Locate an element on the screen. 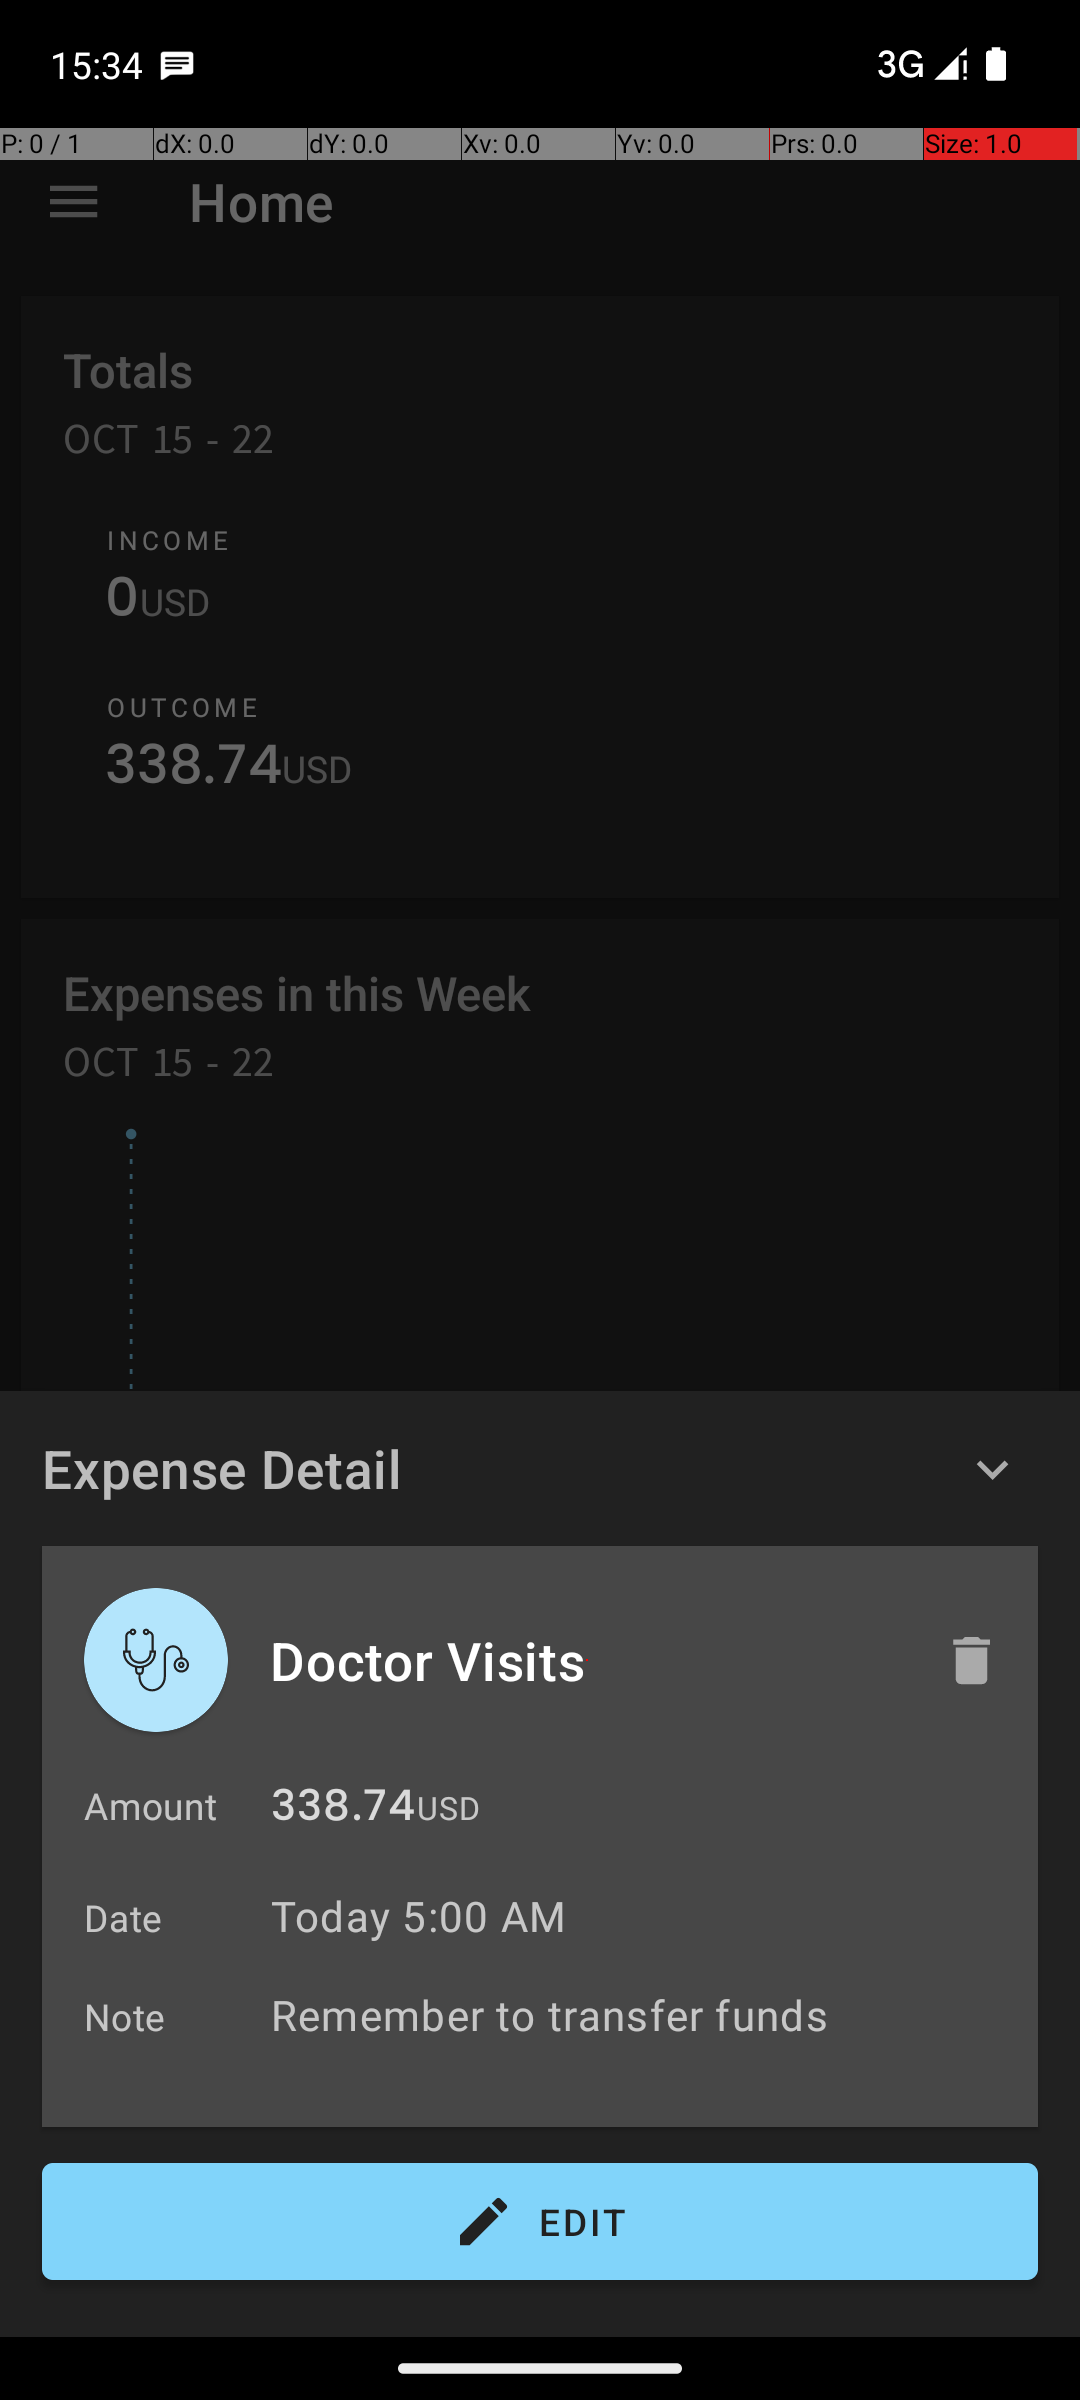 Image resolution: width=1080 pixels, height=2400 pixels. EDIT is located at coordinates (540, 2222).